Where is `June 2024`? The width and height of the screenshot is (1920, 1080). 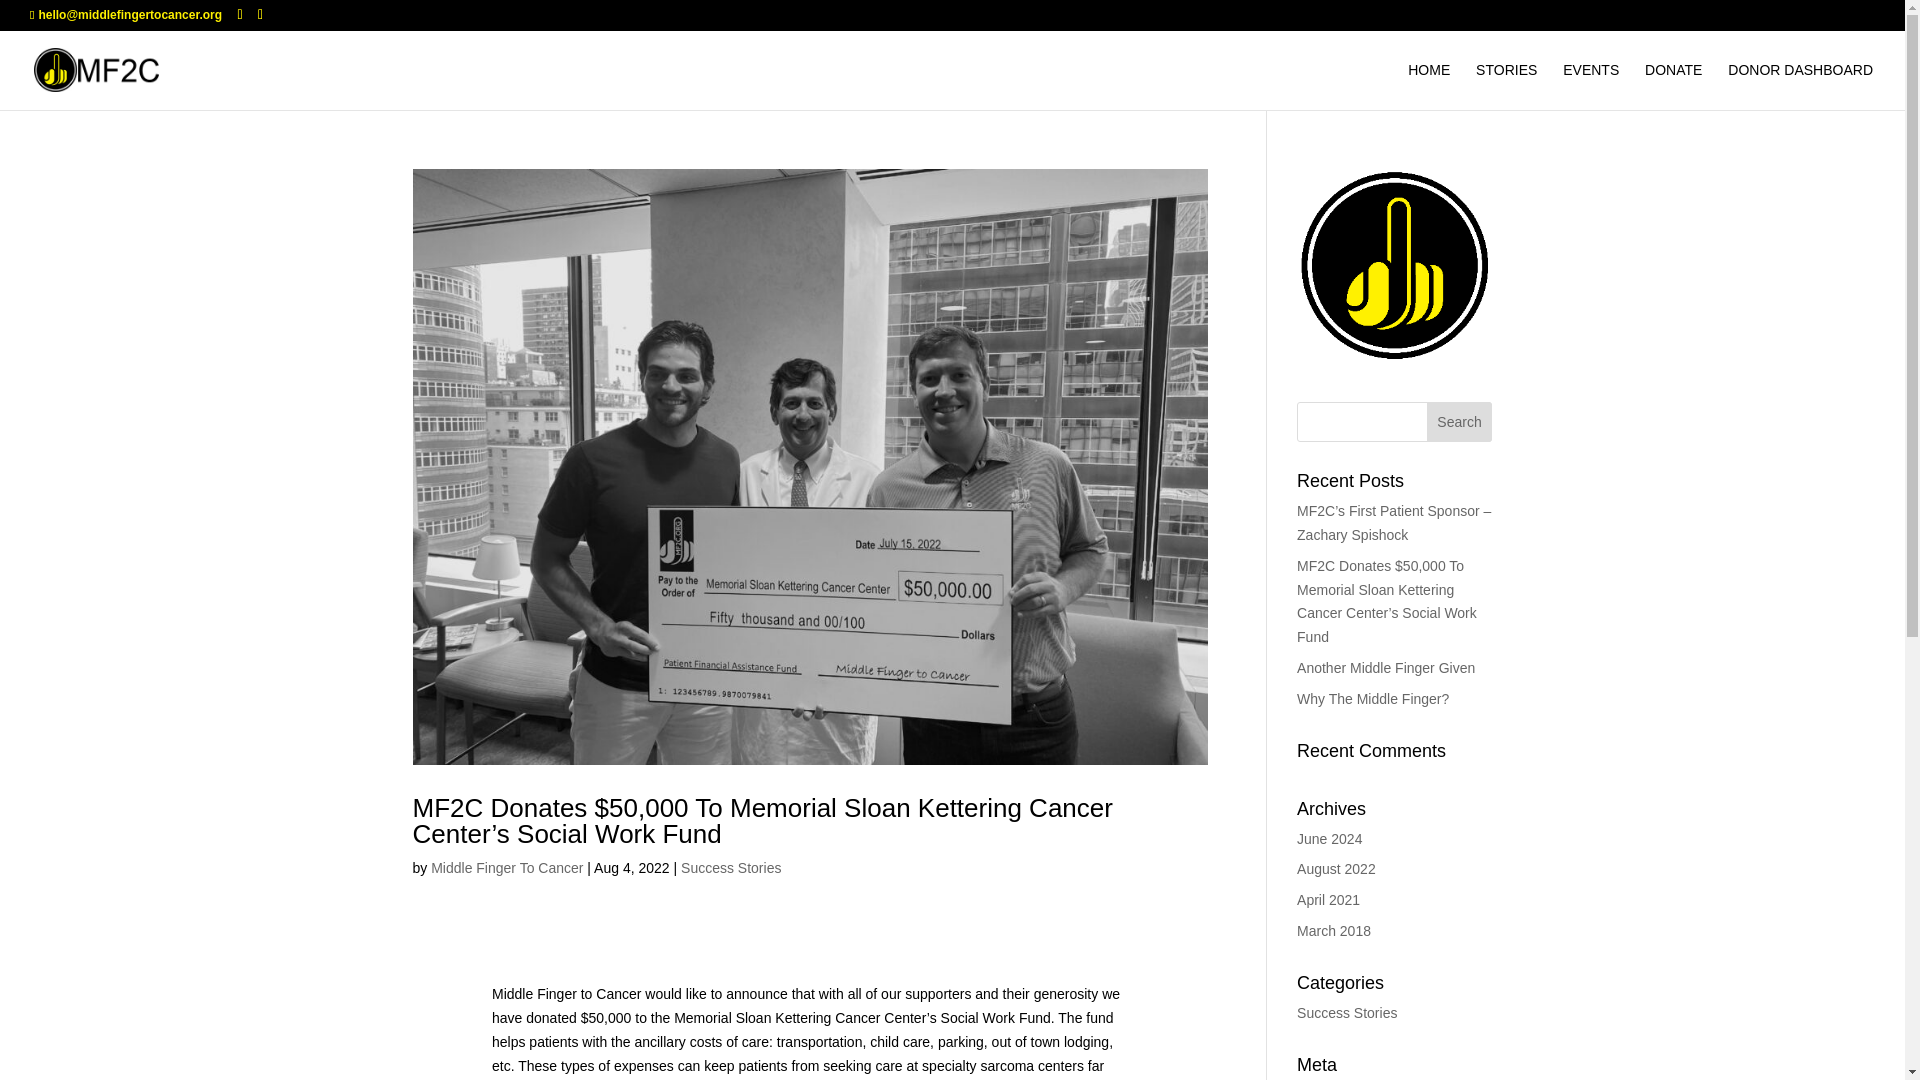
June 2024 is located at coordinates (1329, 838).